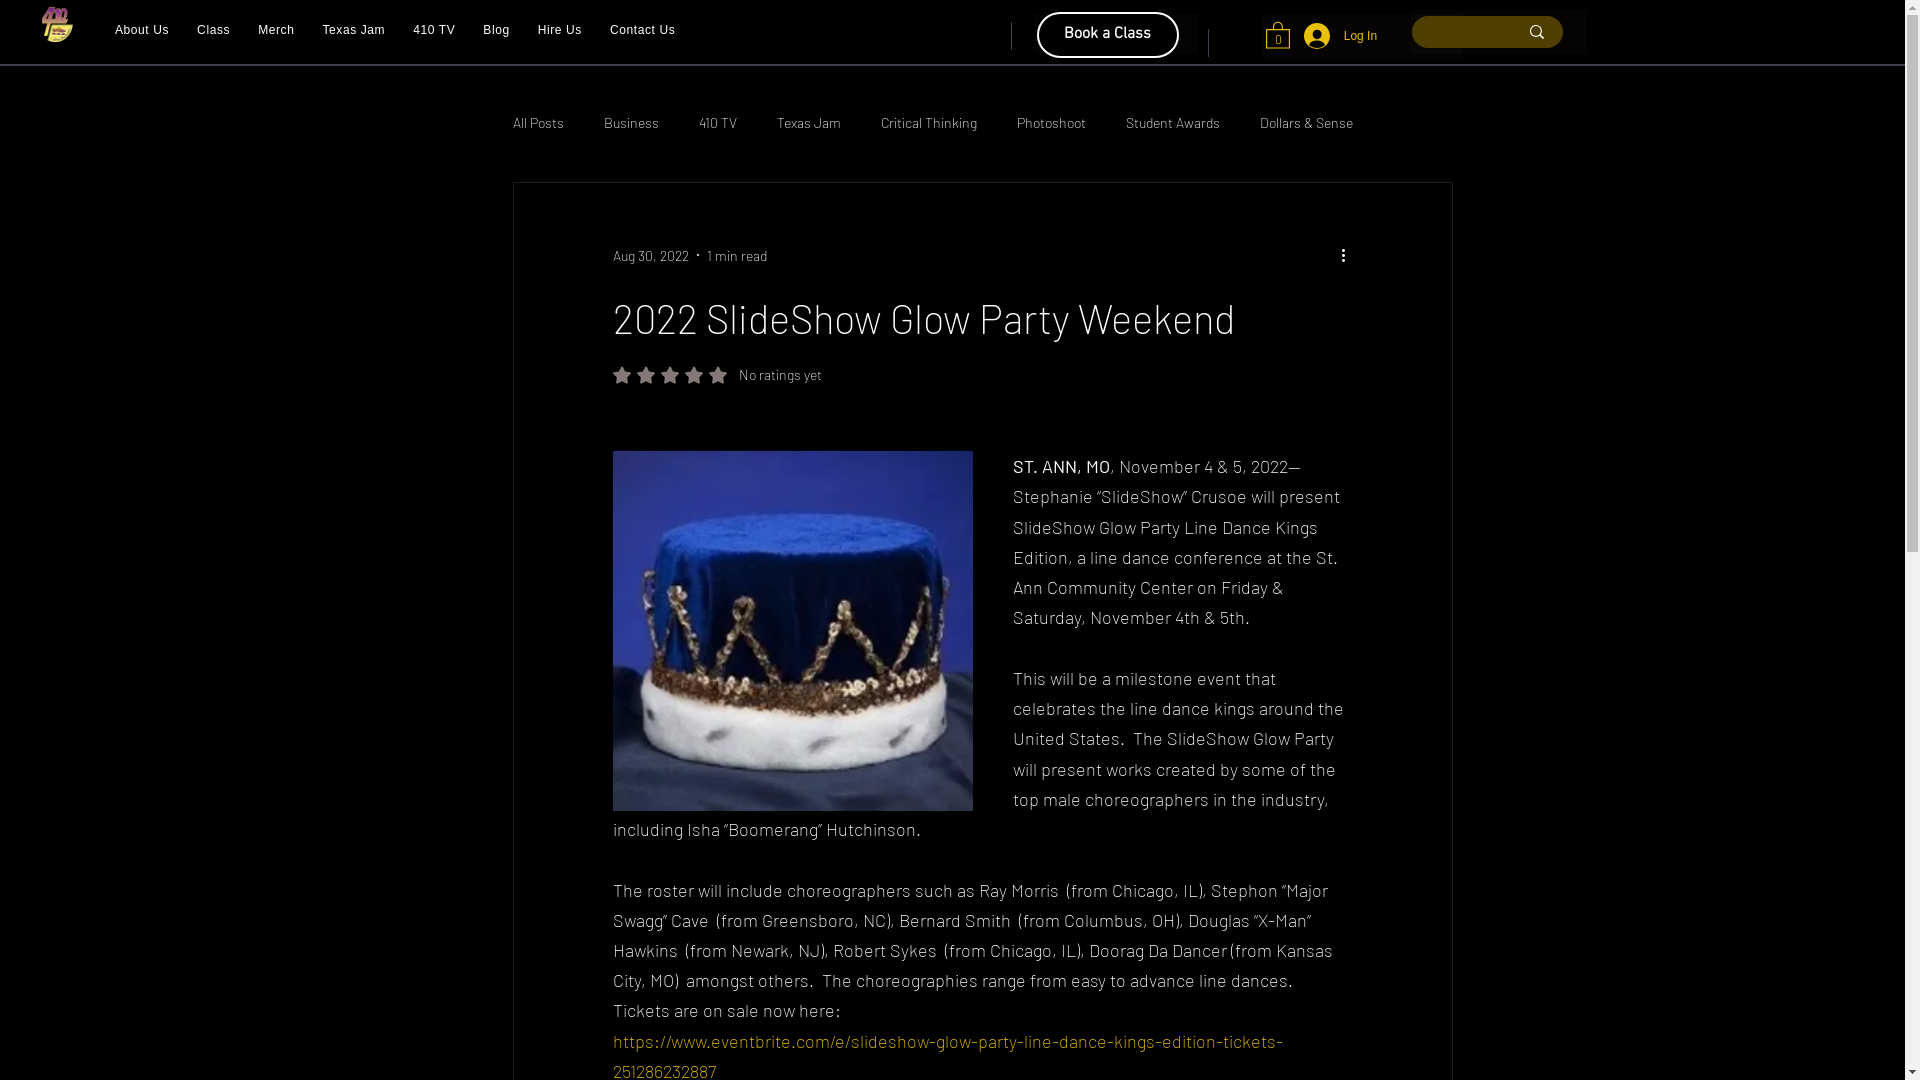 This screenshot has height=1080, width=1920. Describe the element at coordinates (716, 375) in the screenshot. I see `Rated 0 out of 5 stars.
No ratings yet` at that location.